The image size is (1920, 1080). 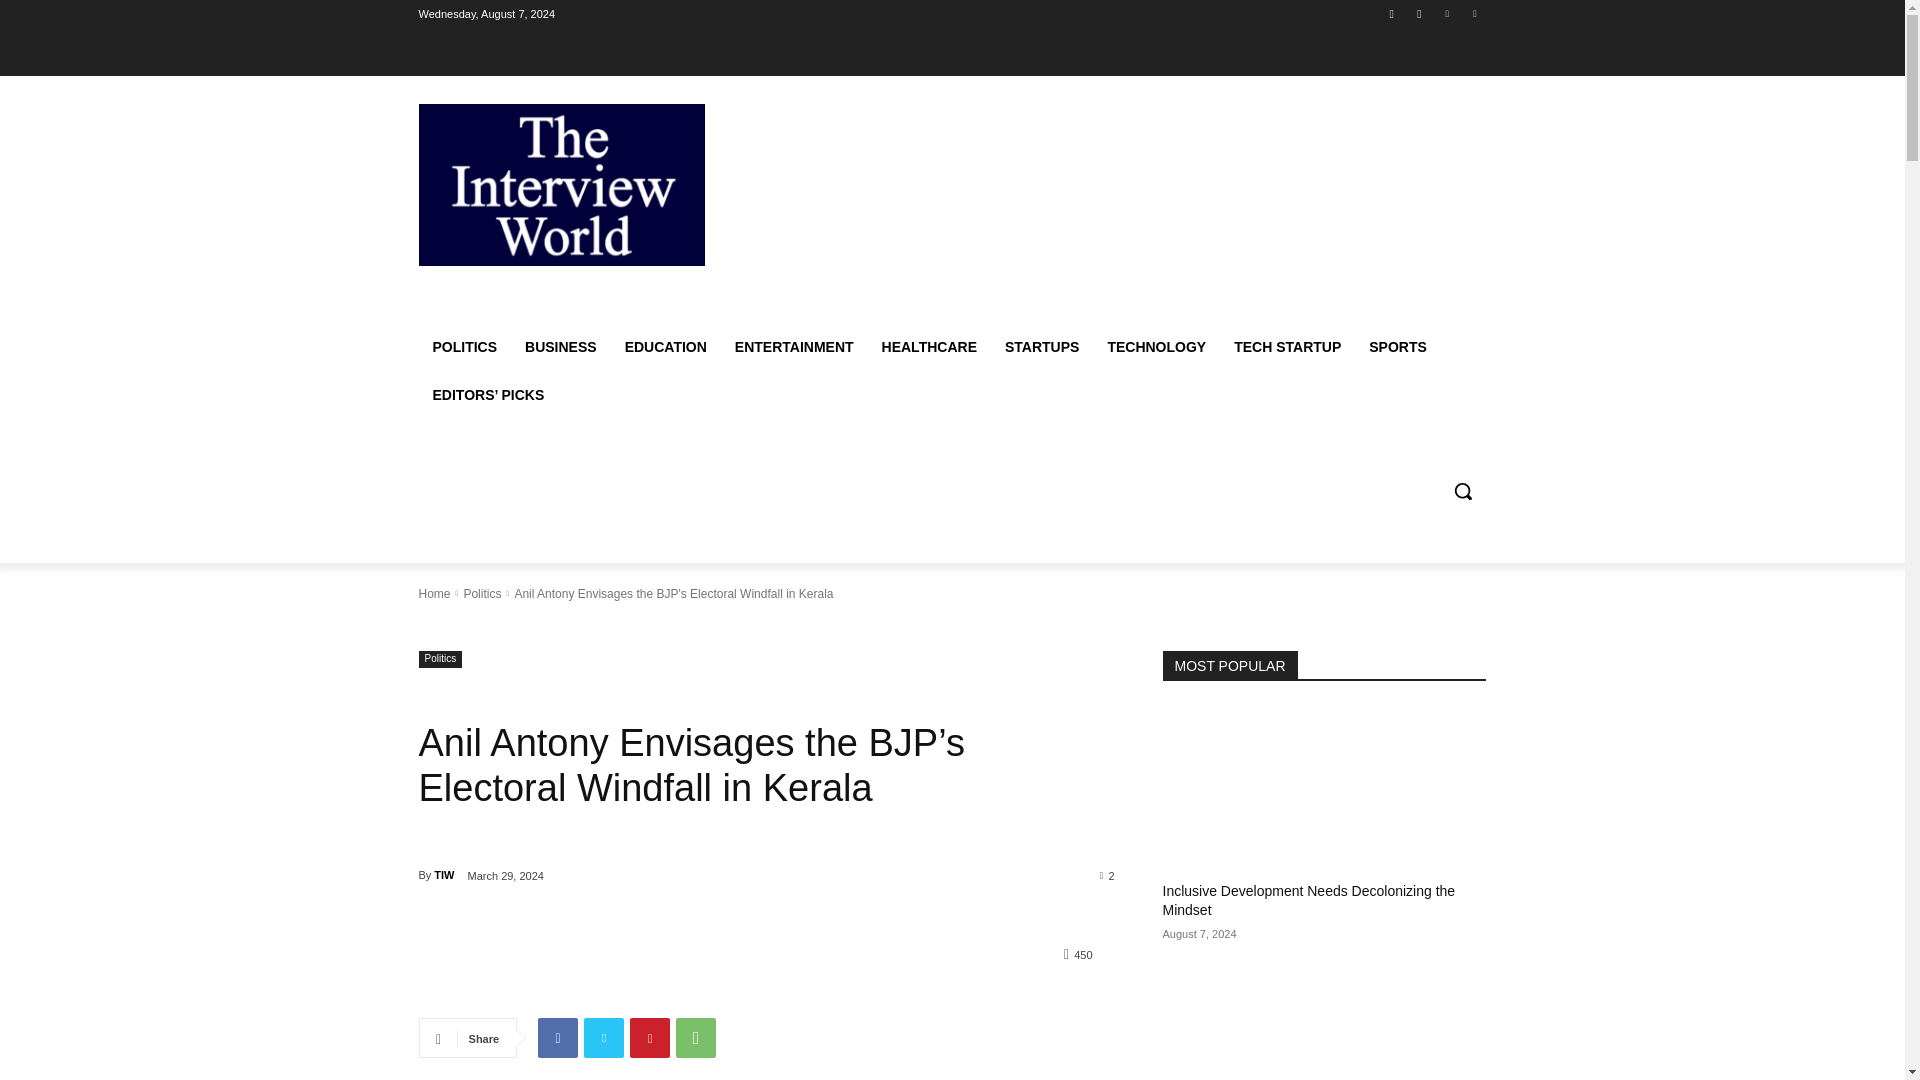 I want to click on Politics, so click(x=482, y=594).